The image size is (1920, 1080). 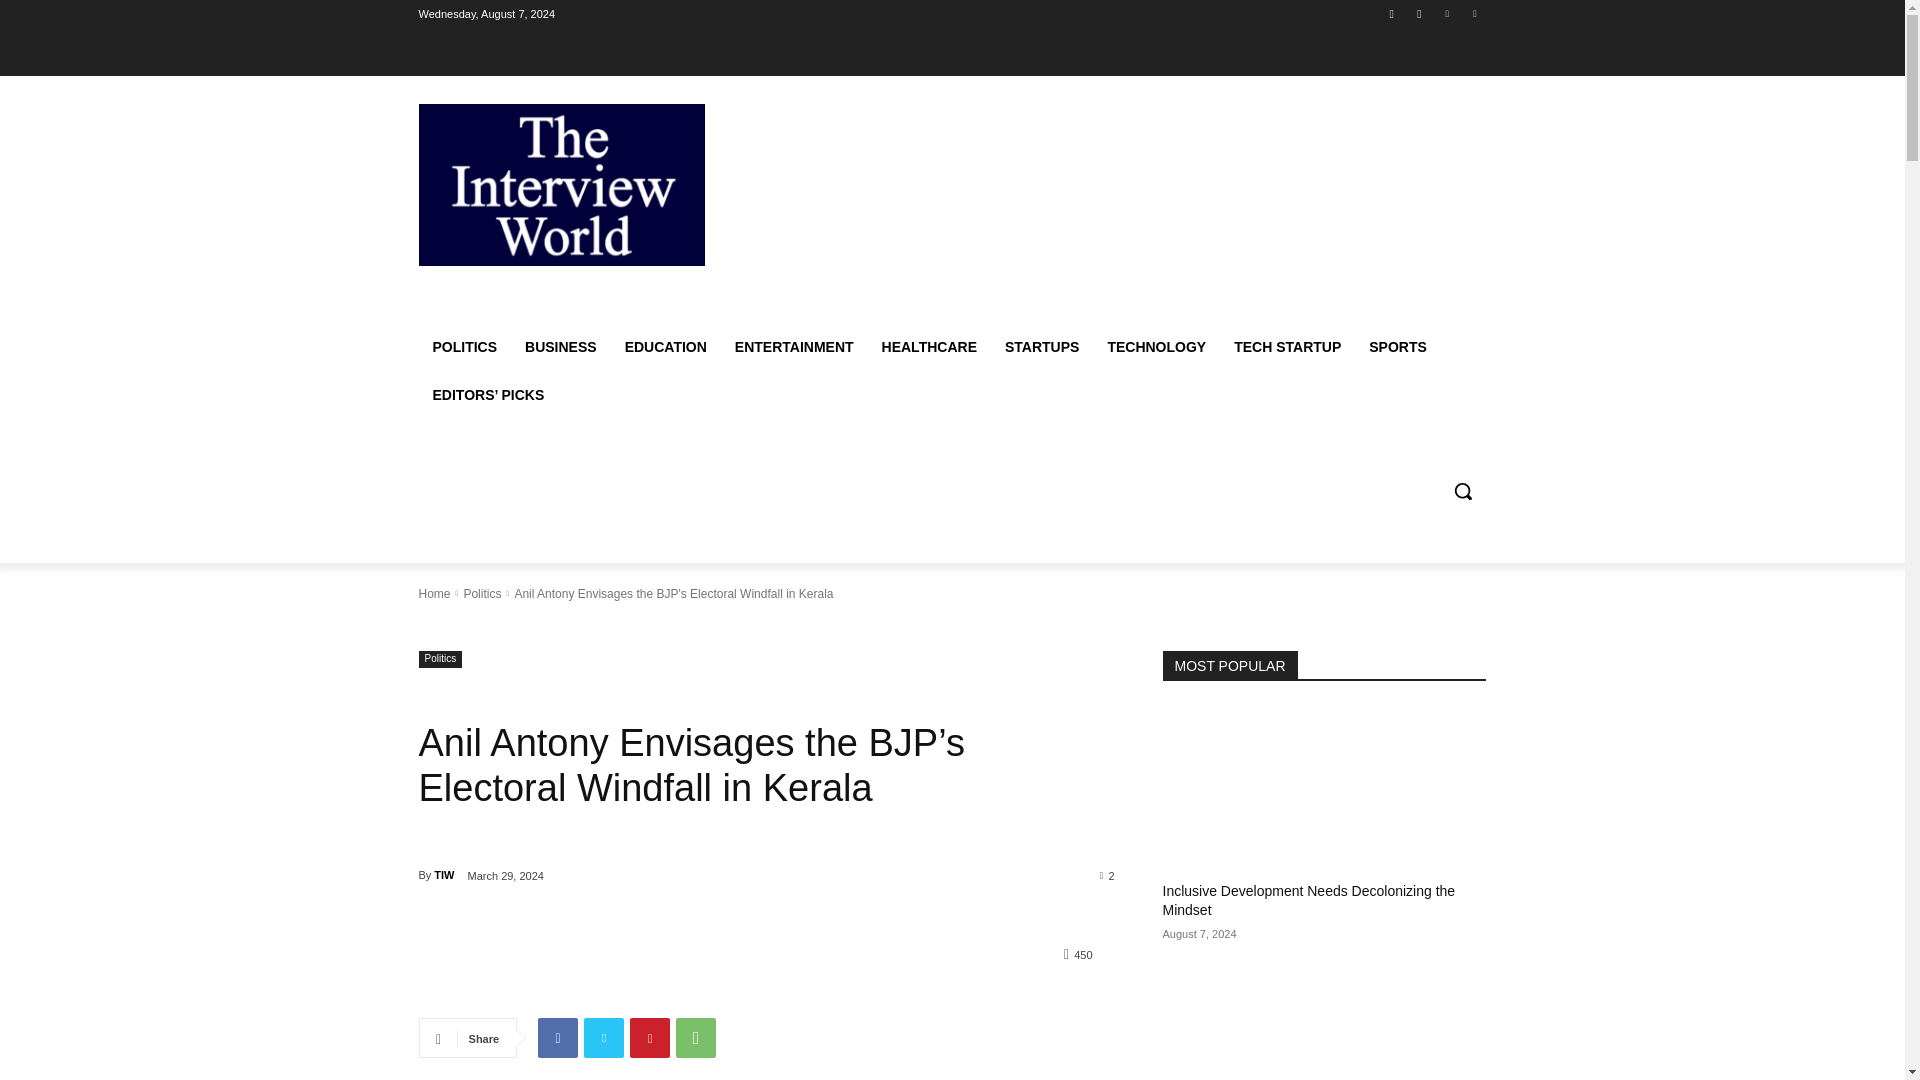 I want to click on Politics, so click(x=482, y=594).